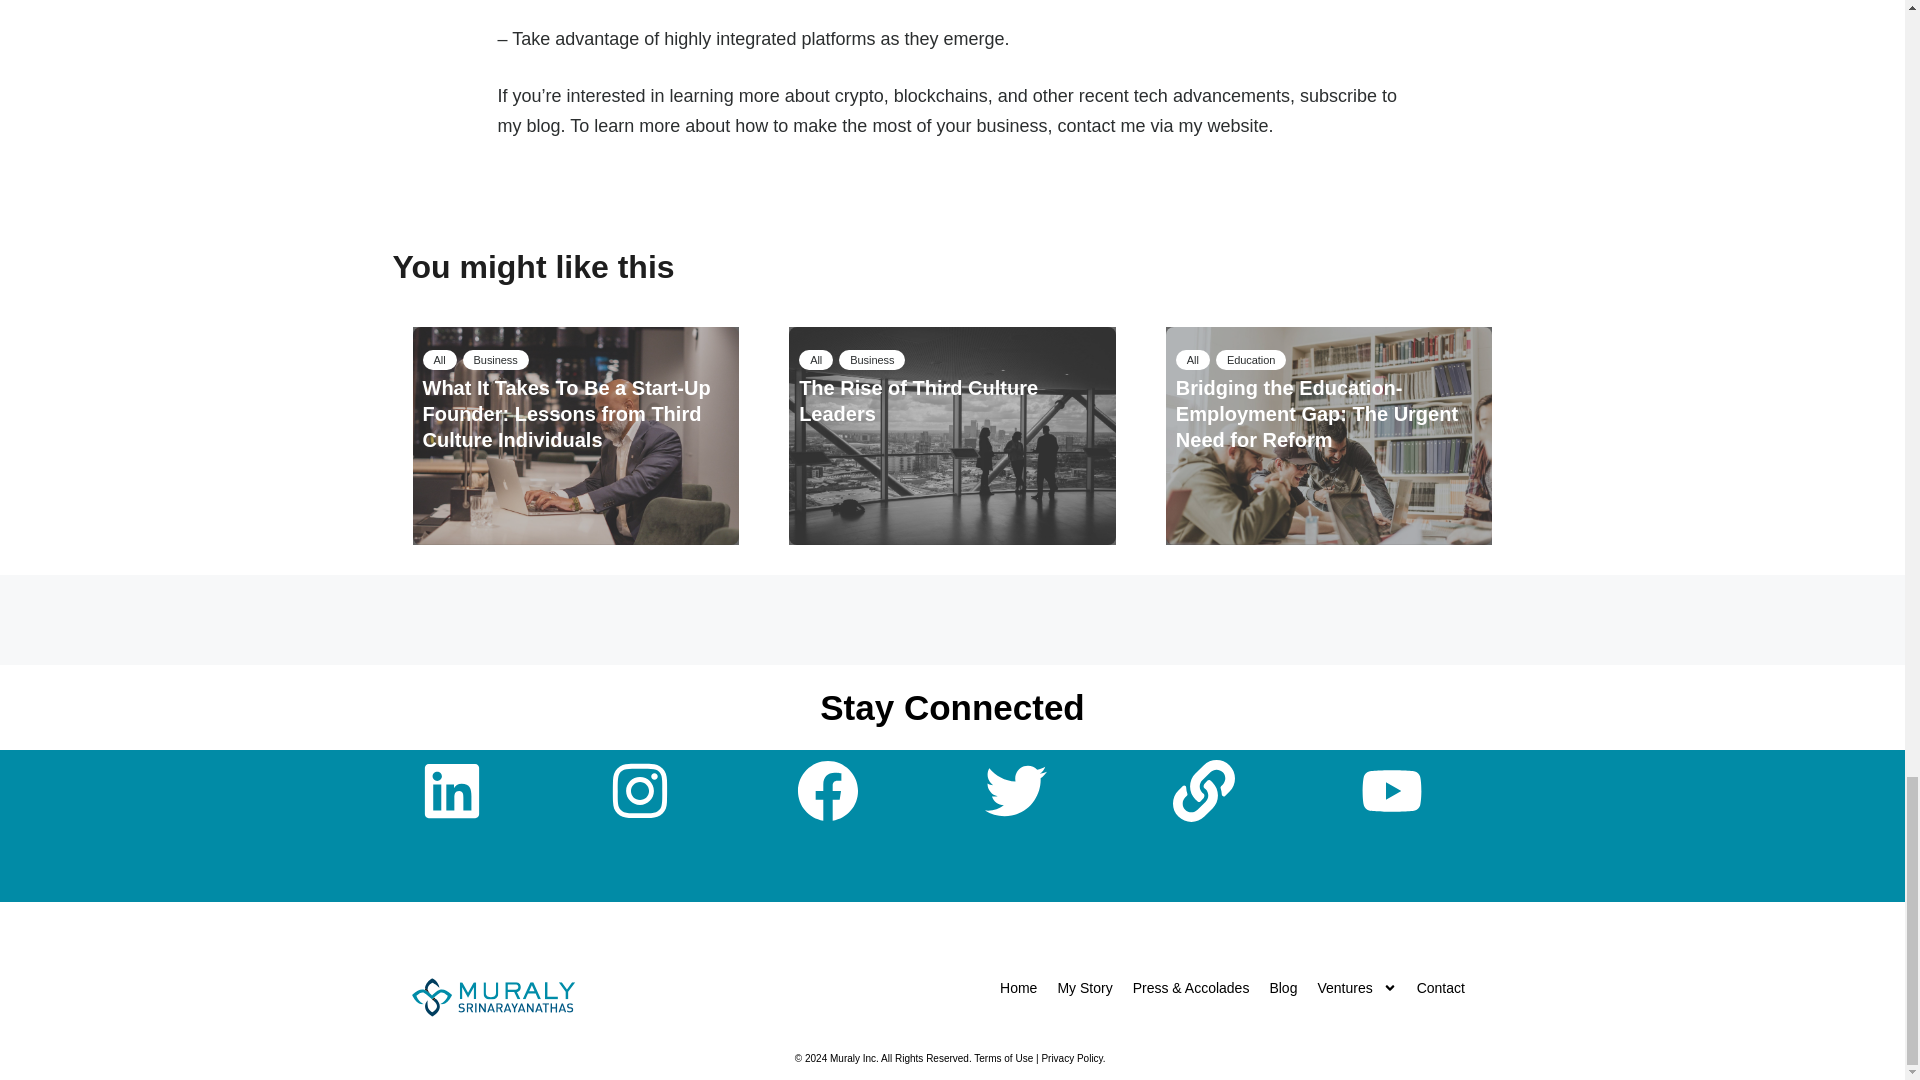 Image resolution: width=1920 pixels, height=1080 pixels. What do you see at coordinates (947, 111) in the screenshot?
I see `subscribe to my blog` at bounding box center [947, 111].